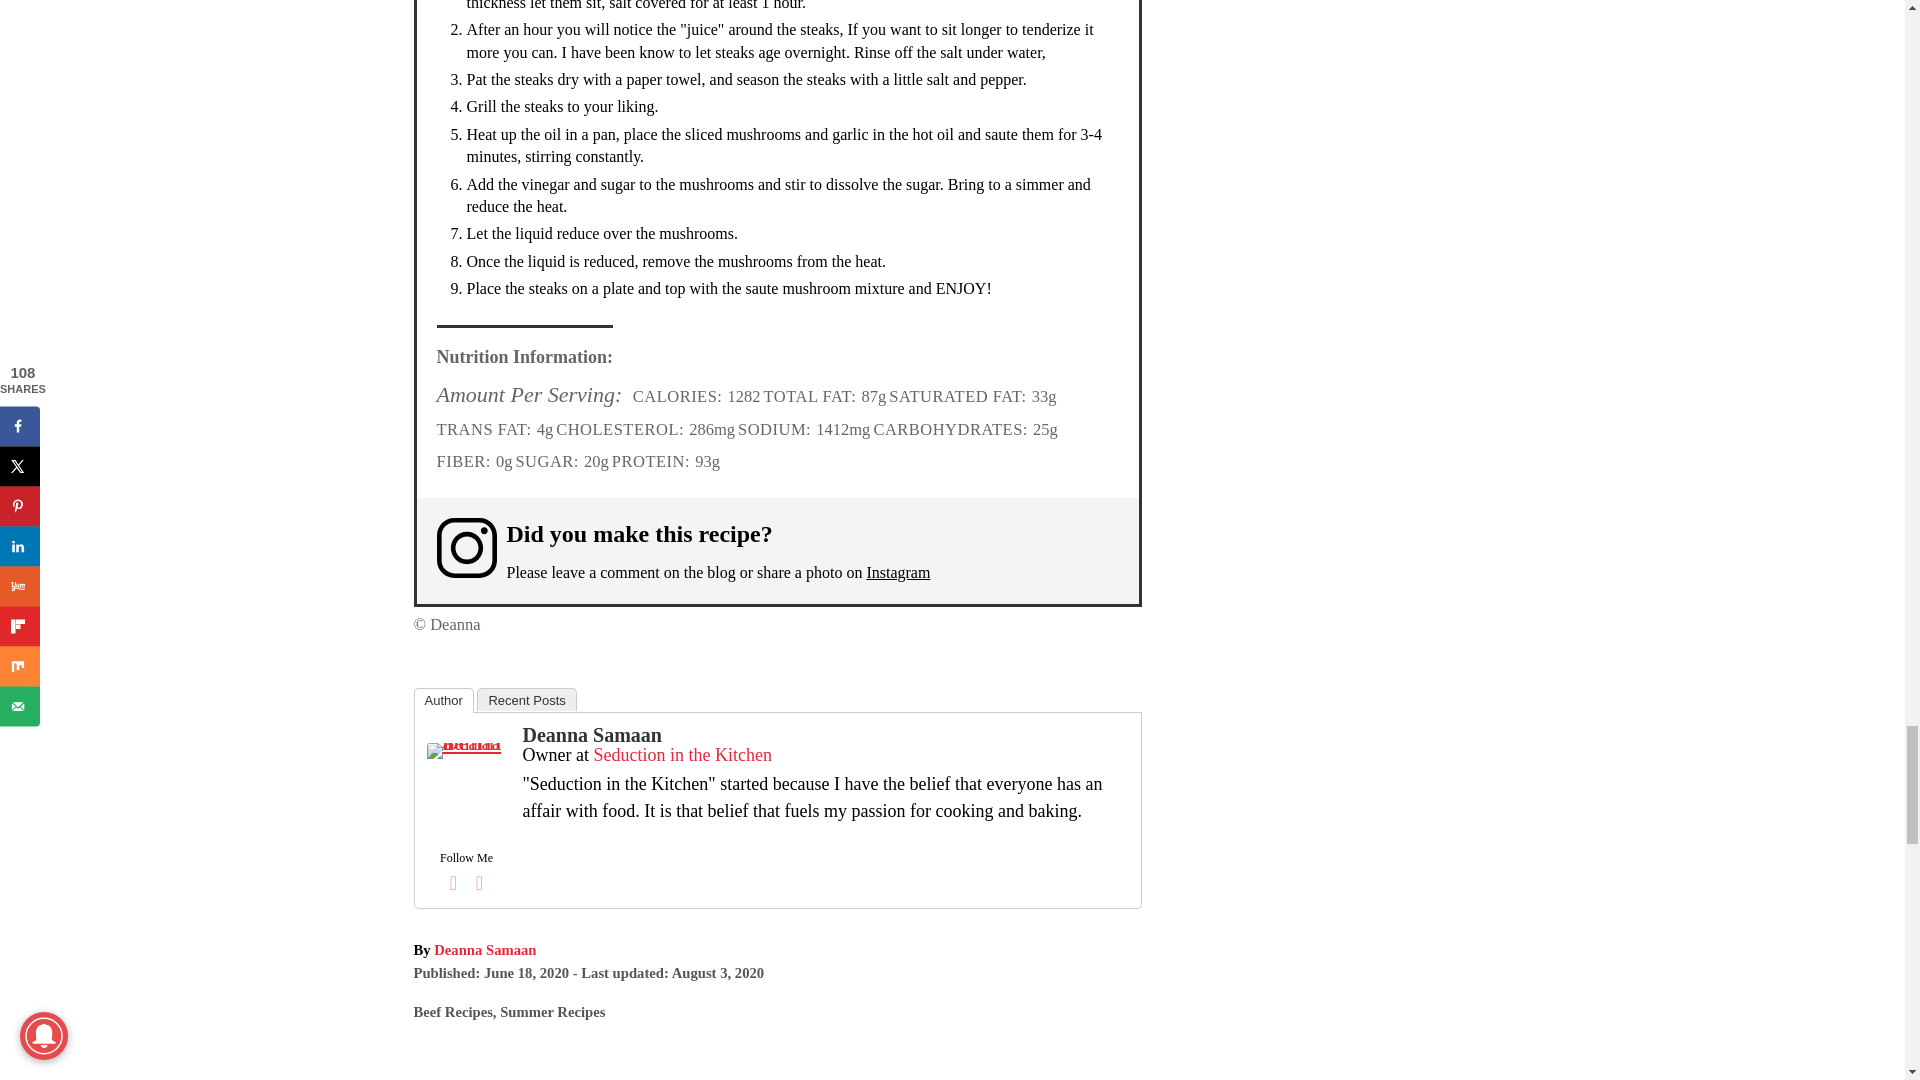  I want to click on Seduction in the Kitchen, so click(682, 754).